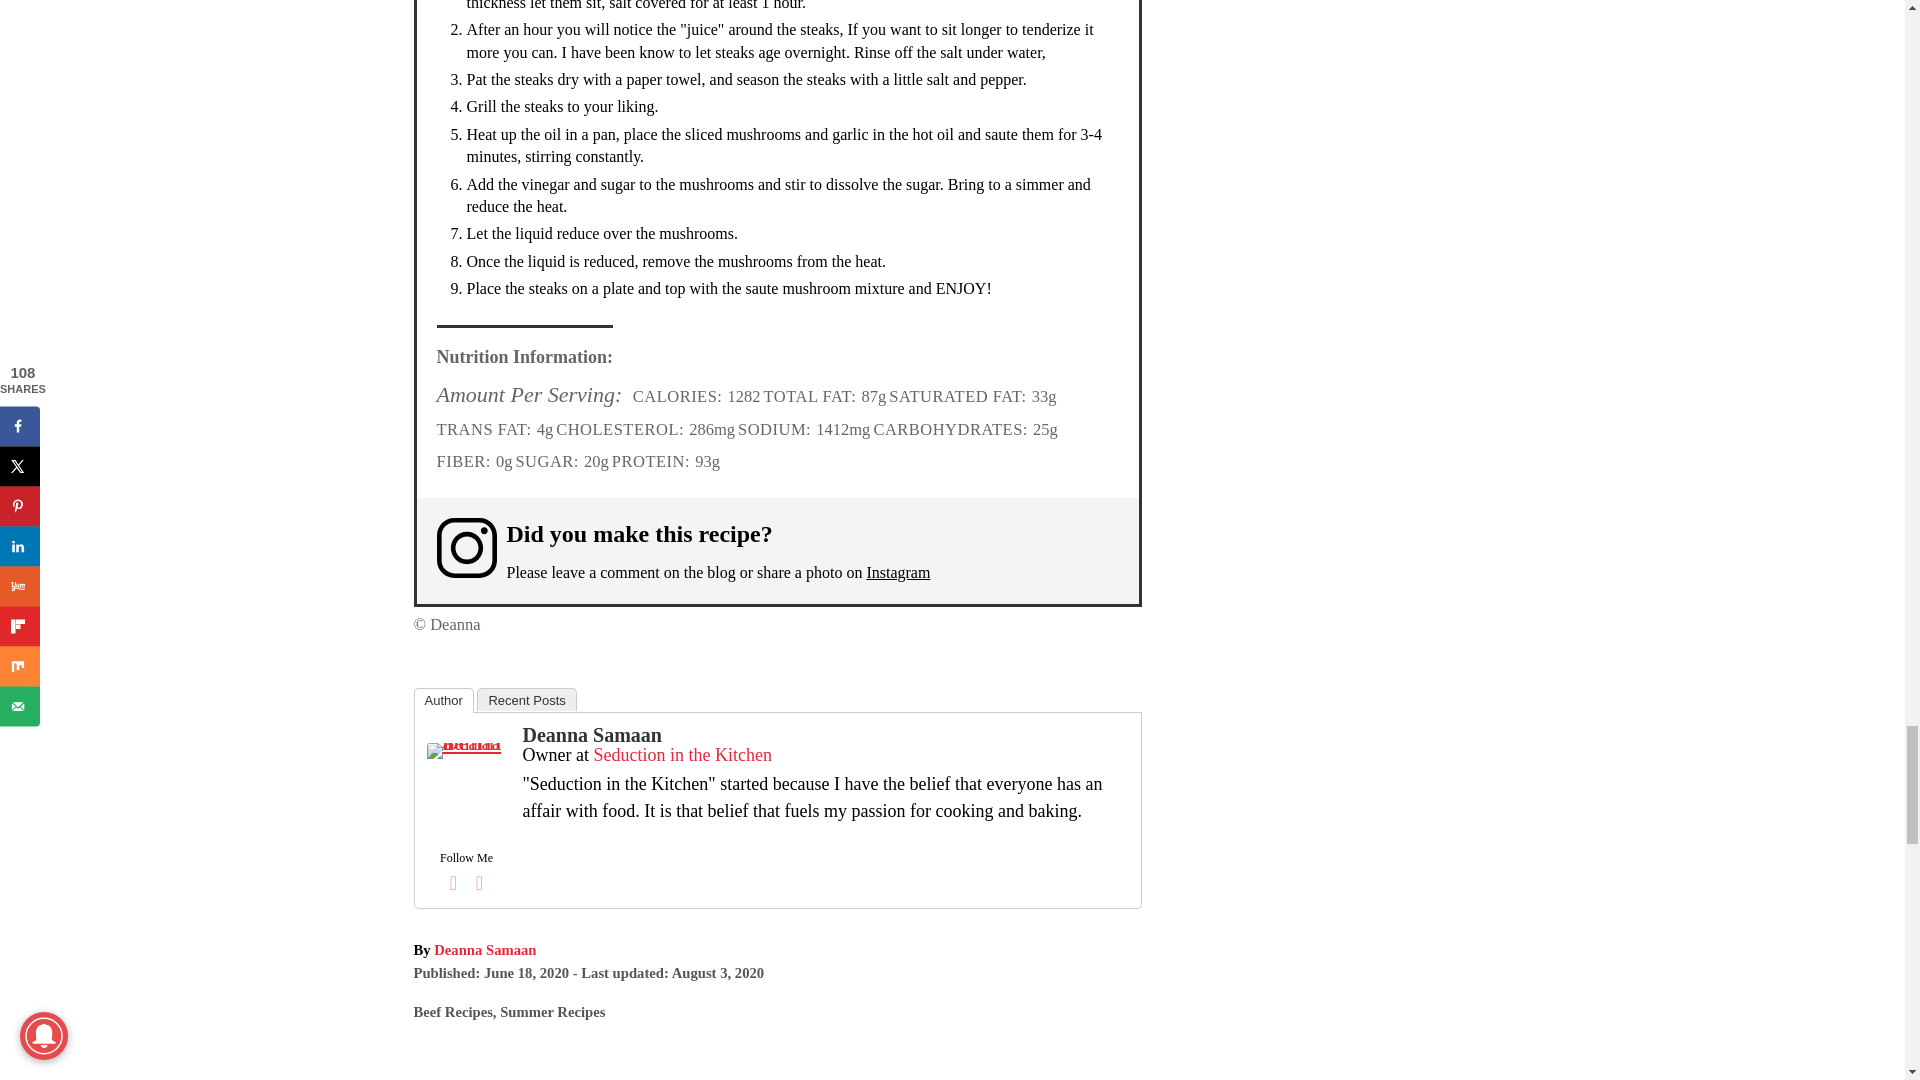  I want to click on Seduction in the Kitchen, so click(682, 754).